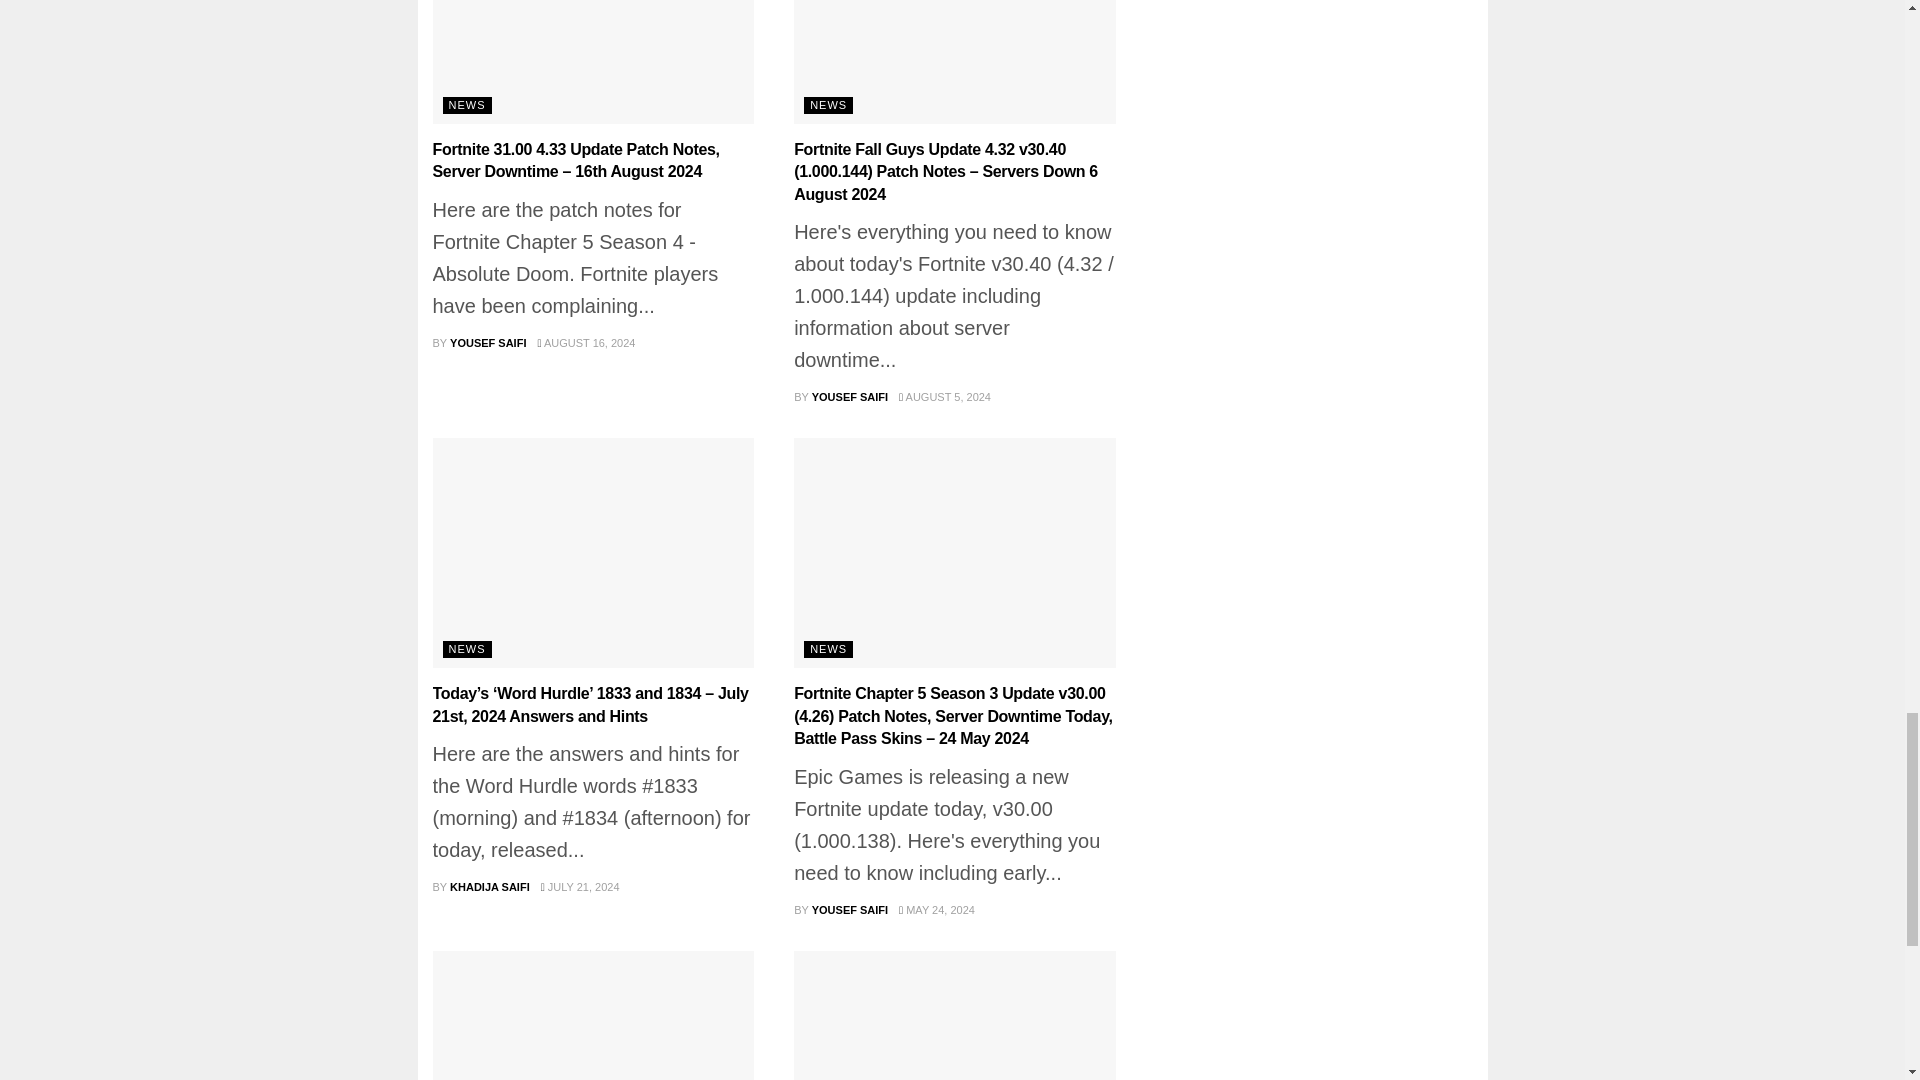 This screenshot has width=1920, height=1080. Describe the element at coordinates (828, 649) in the screenshot. I see `NEWS` at that location.